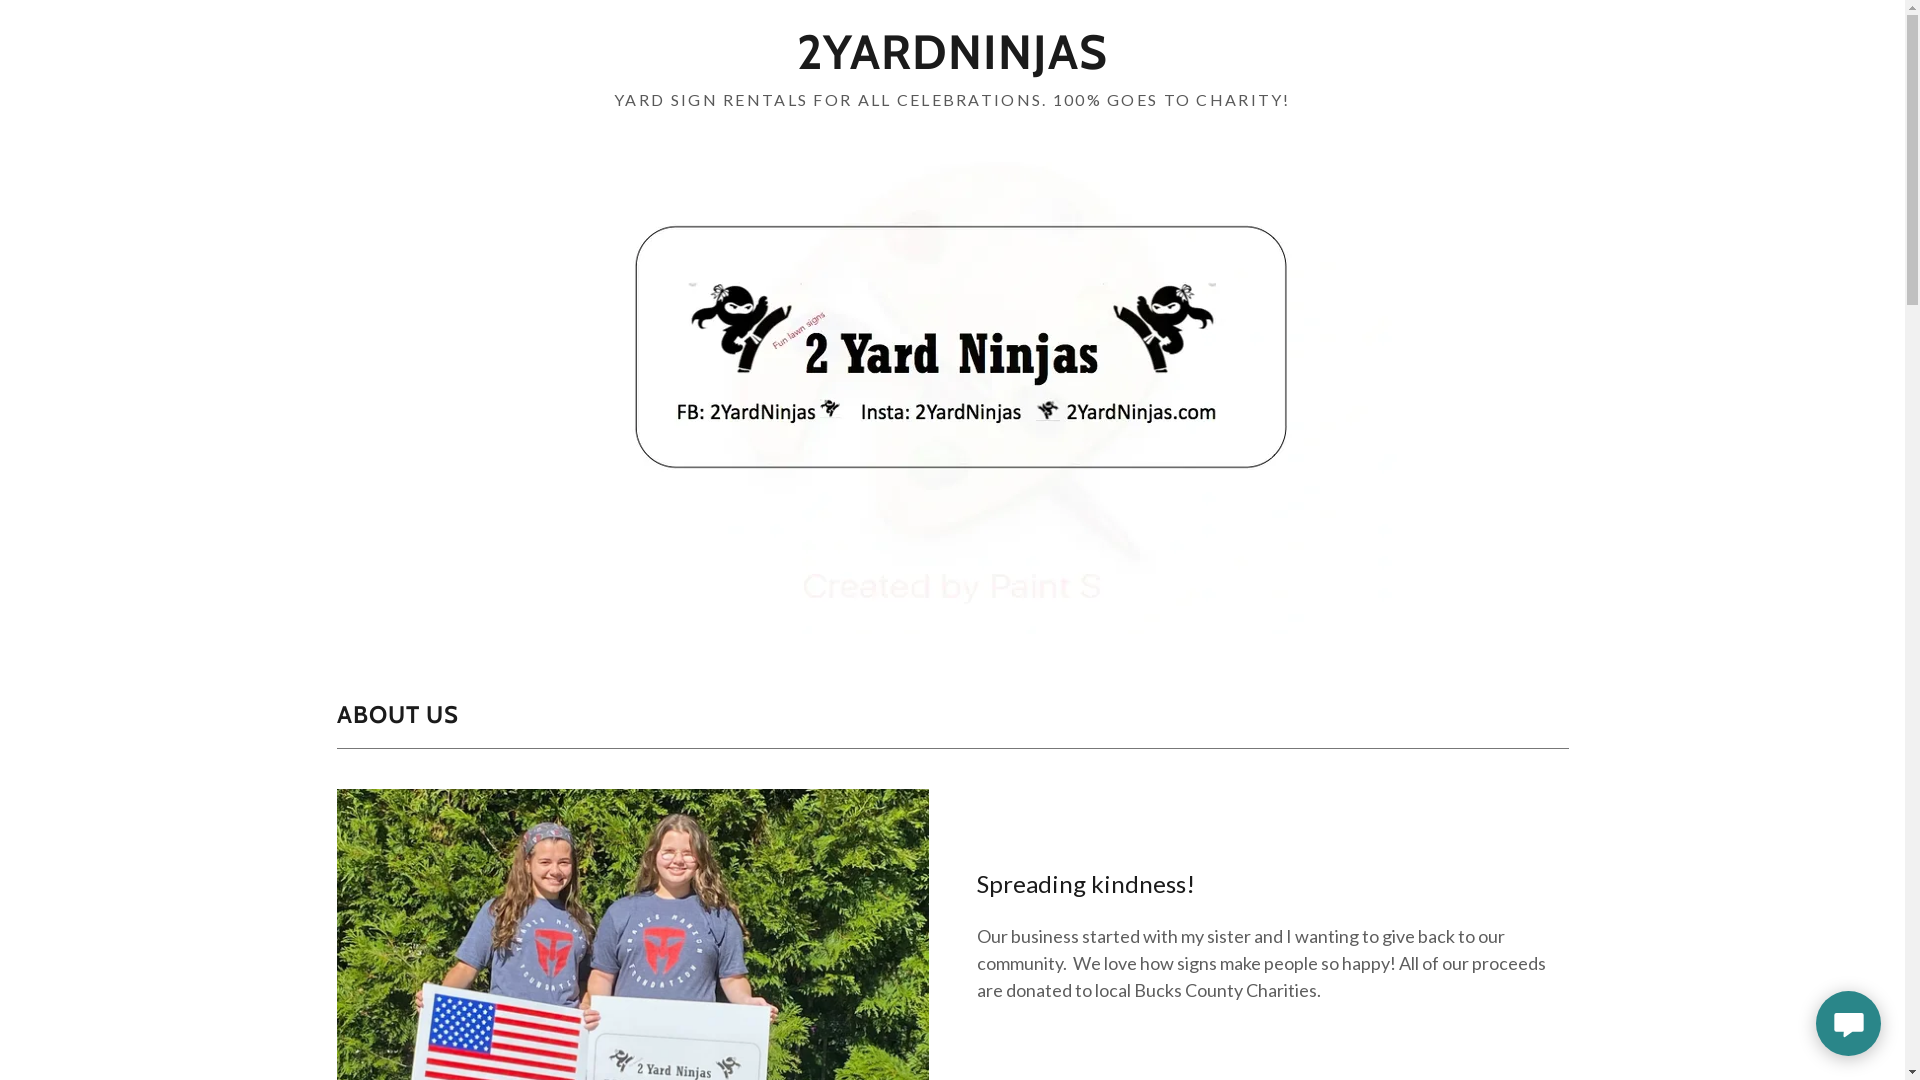  Describe the element at coordinates (952, 62) in the screenshot. I see `2YARDNINJAS` at that location.